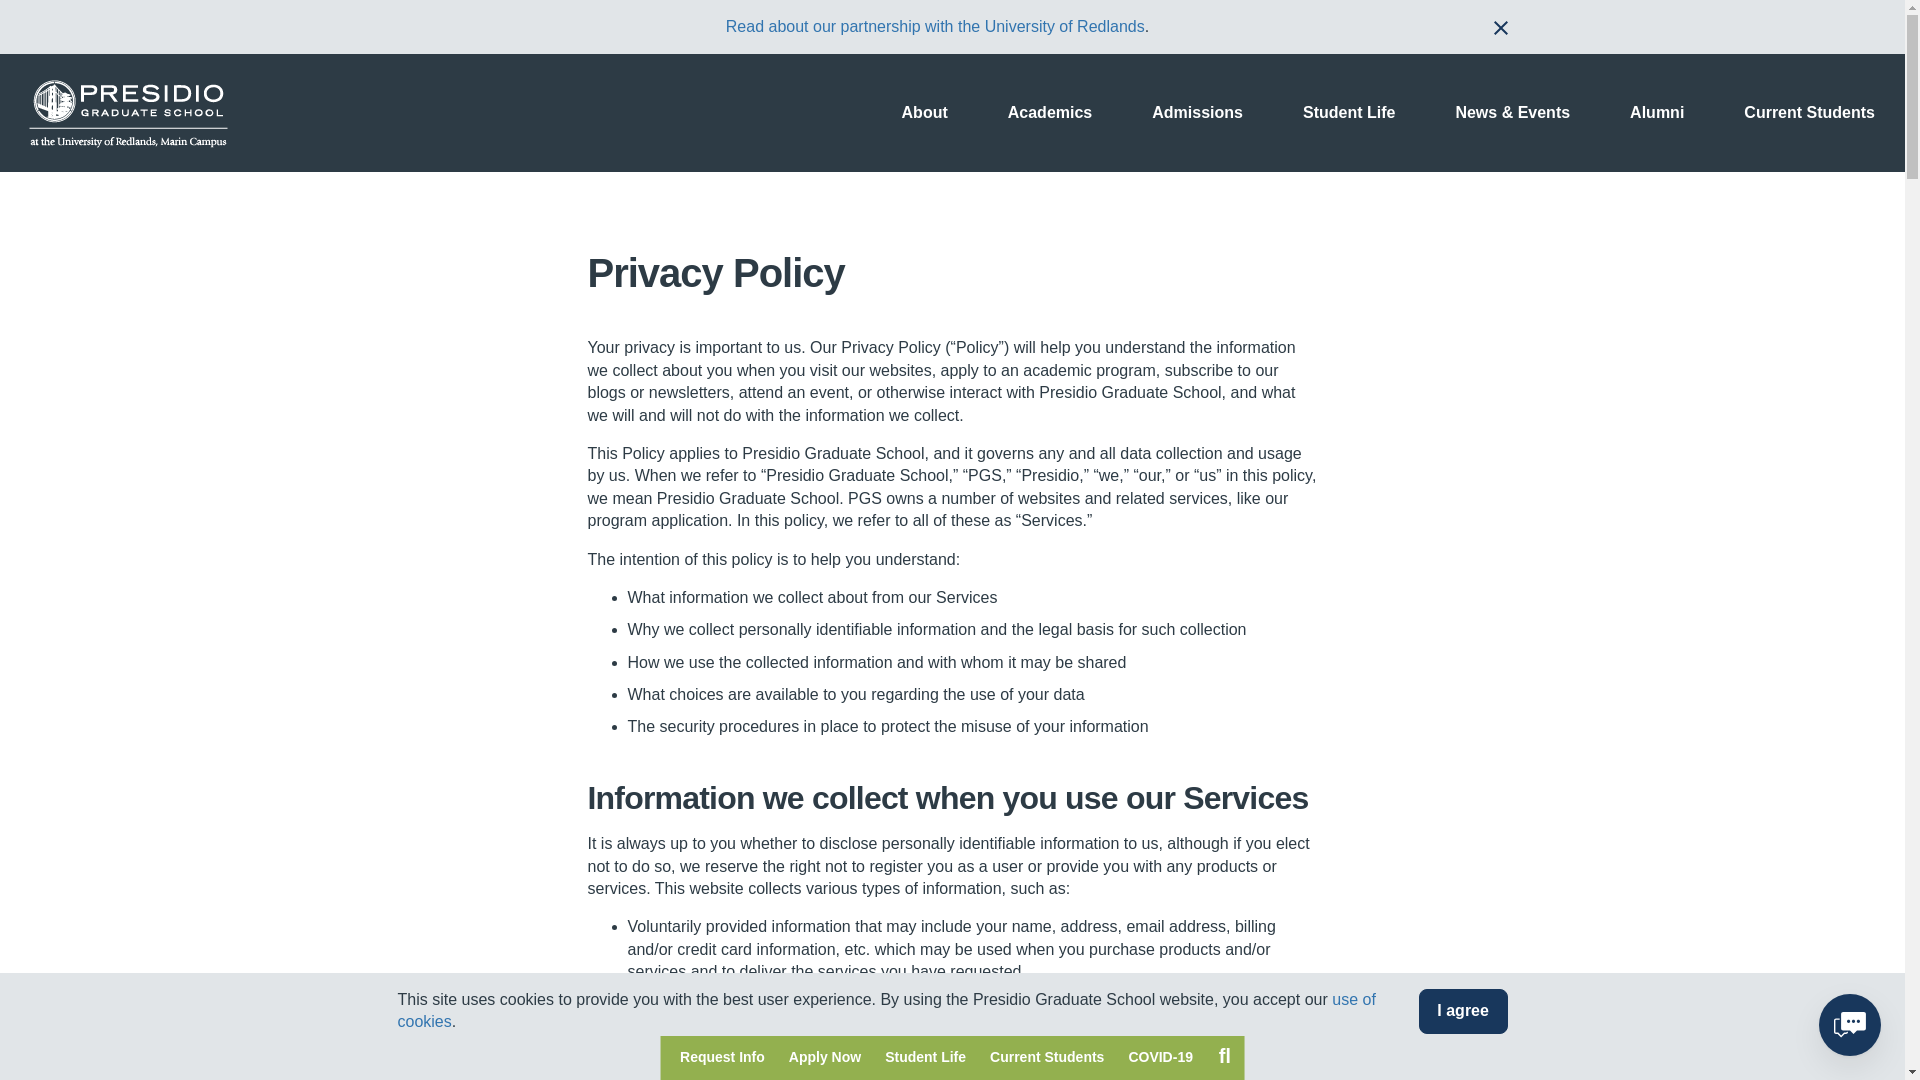 This screenshot has width=1920, height=1080. I want to click on Search, so click(1224, 1055).